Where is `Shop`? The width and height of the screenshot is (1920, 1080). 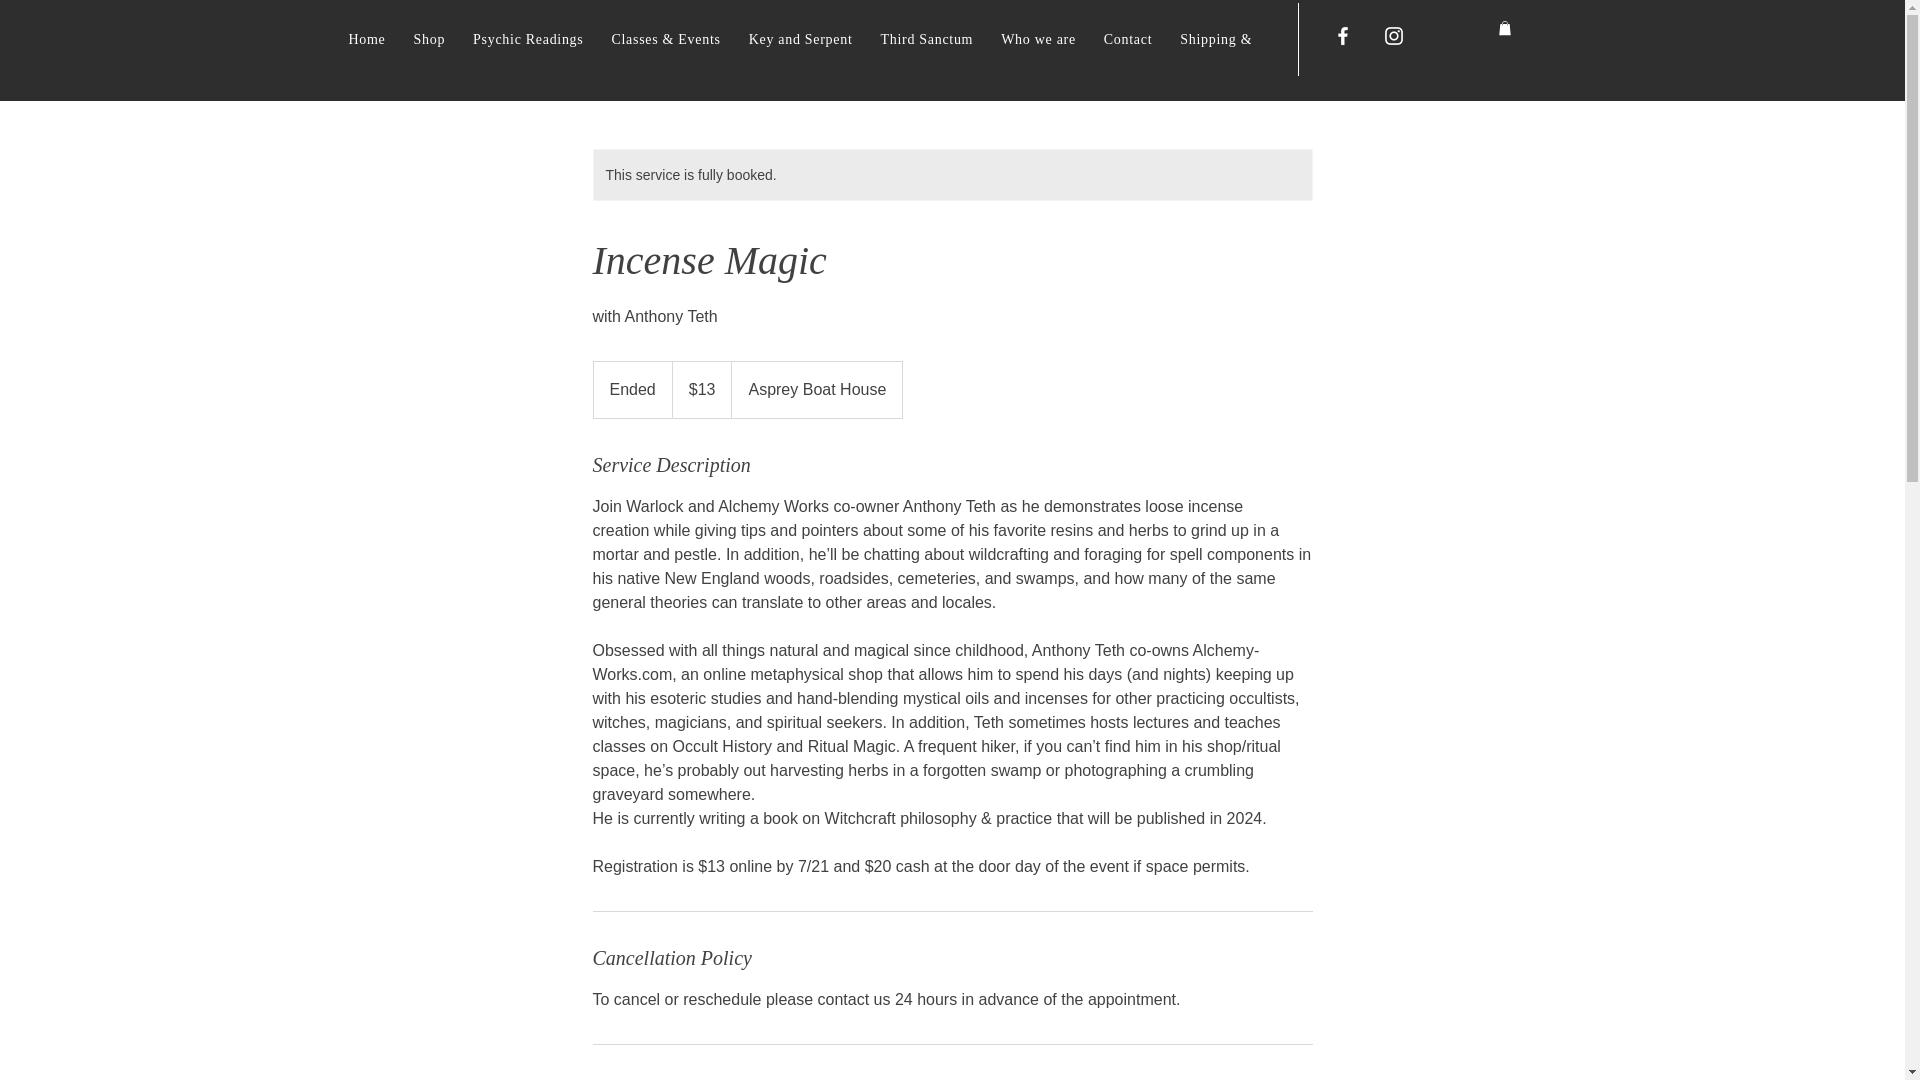 Shop is located at coordinates (430, 38).